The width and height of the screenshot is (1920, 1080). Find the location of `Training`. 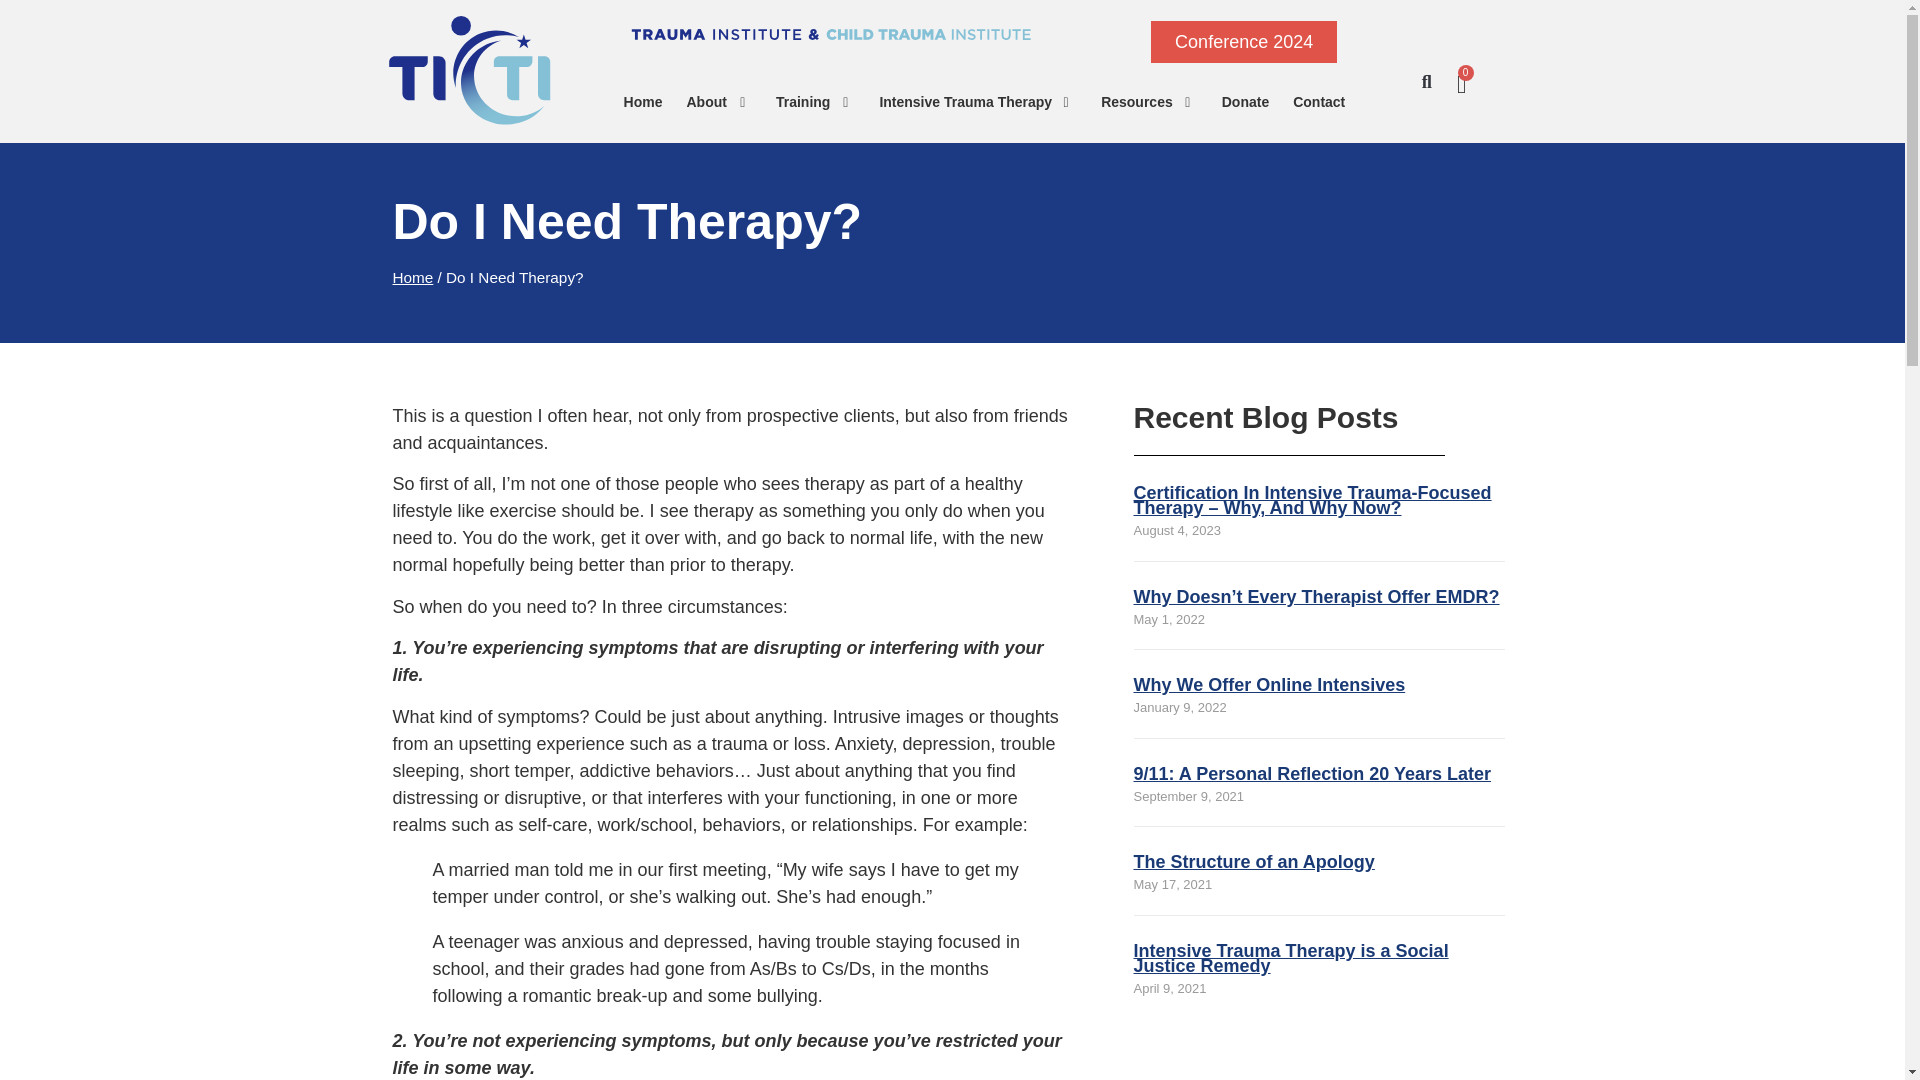

Training is located at coordinates (805, 102).